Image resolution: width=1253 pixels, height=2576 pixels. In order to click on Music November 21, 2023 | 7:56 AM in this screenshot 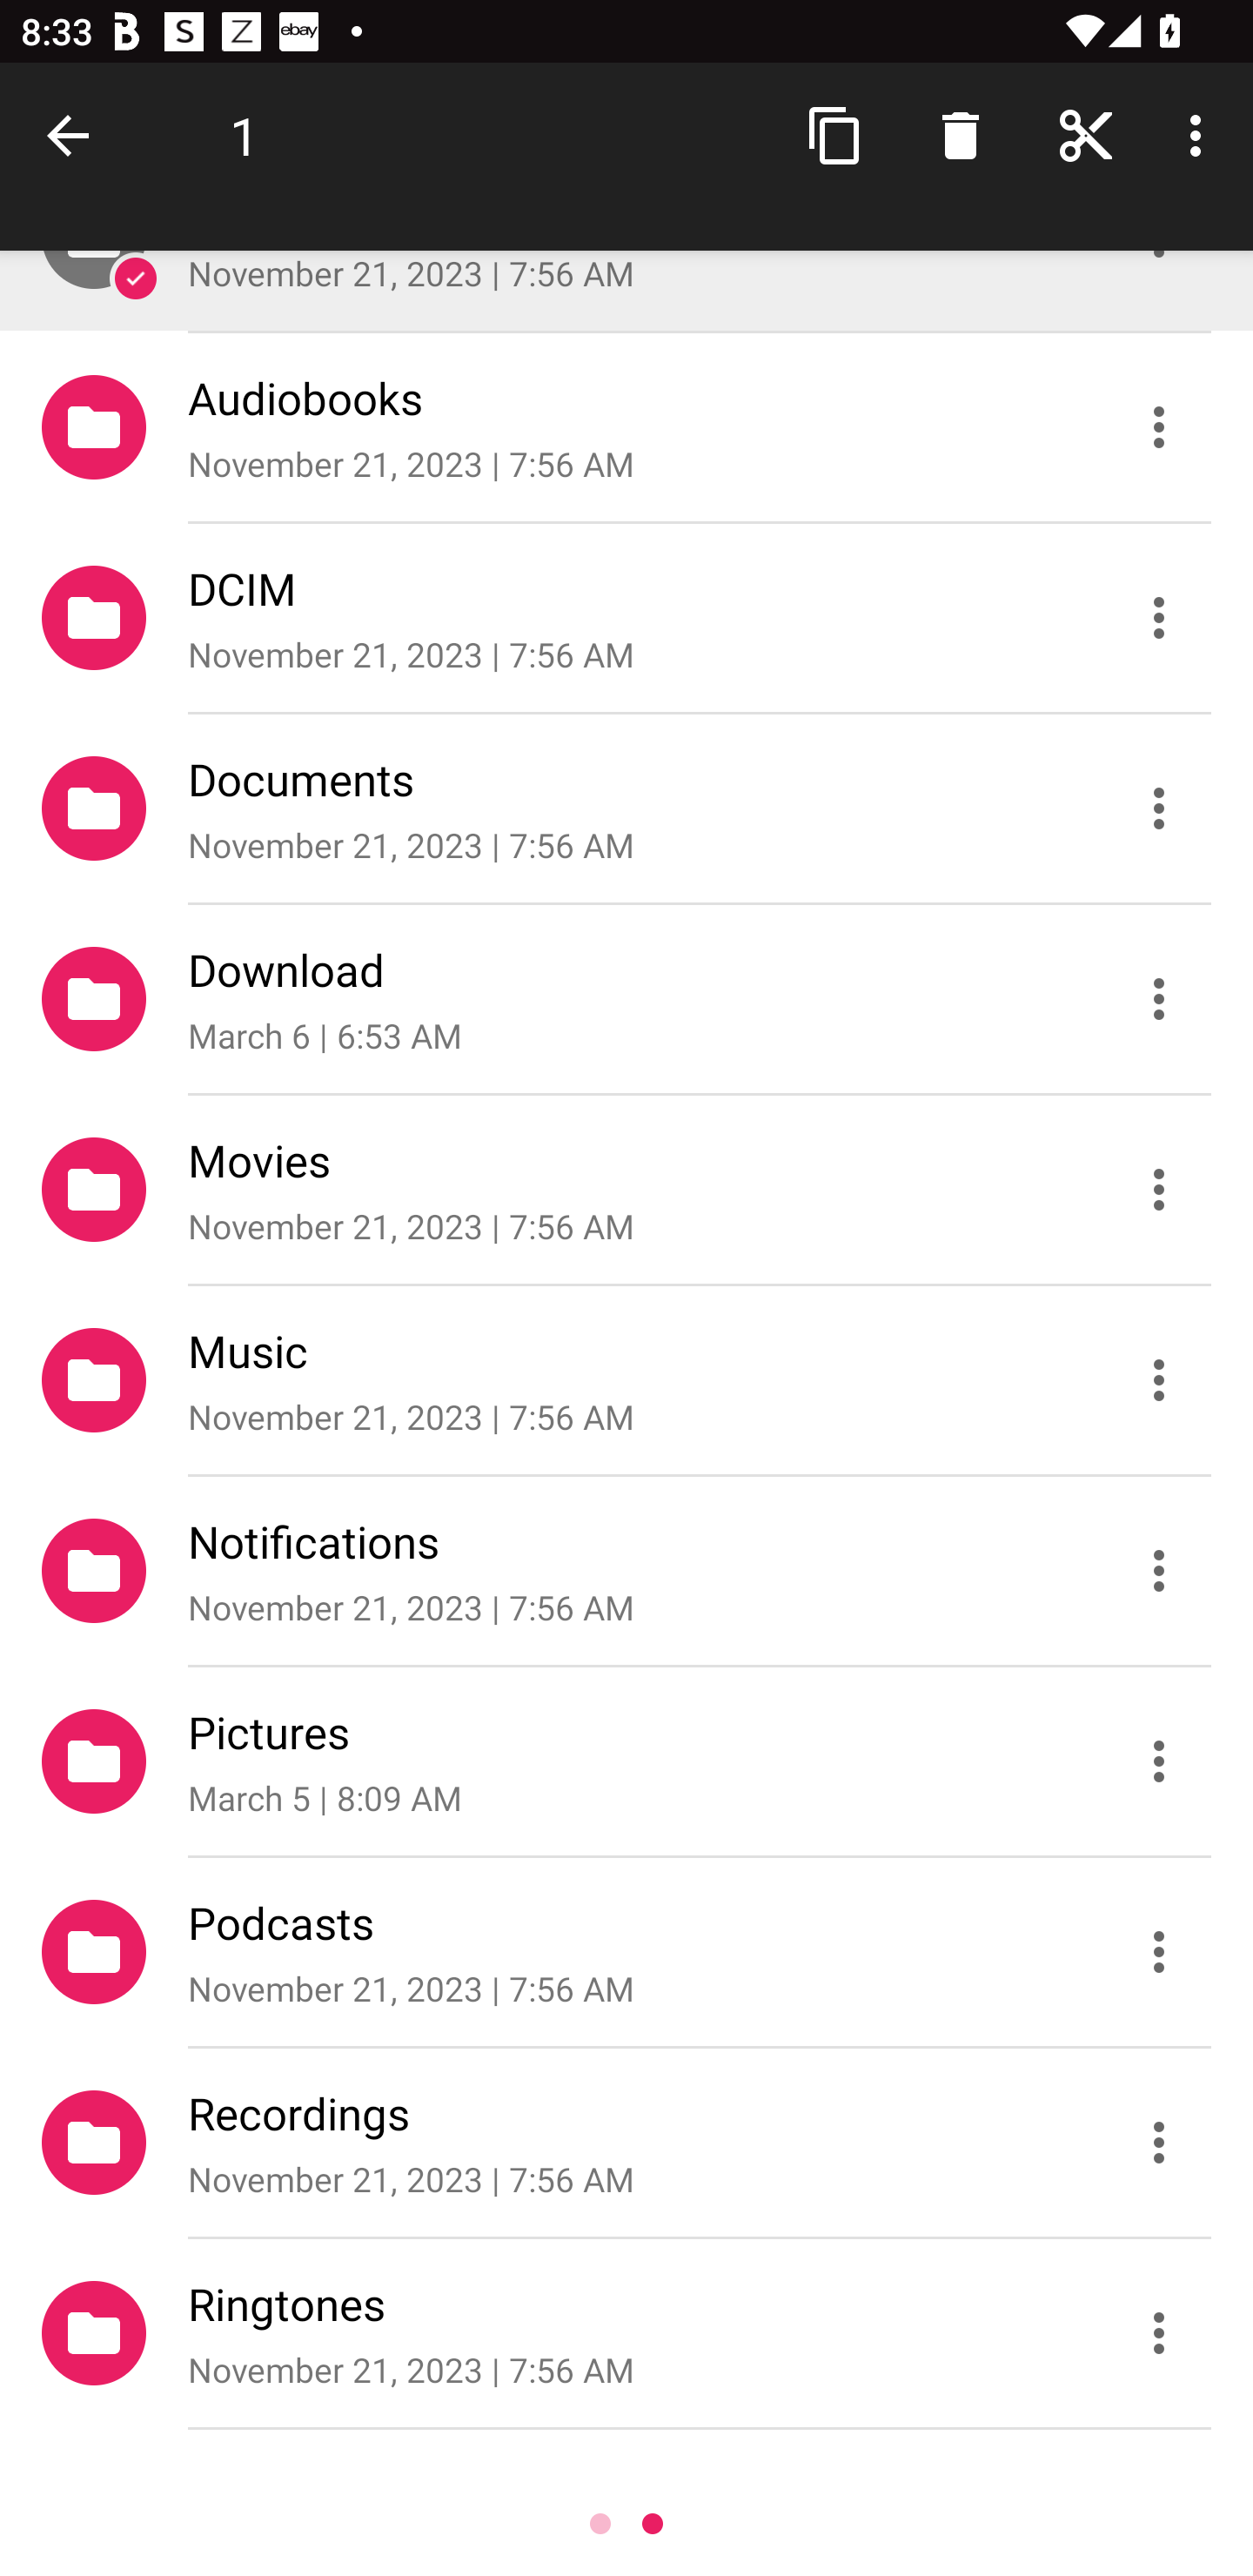, I will do `click(626, 1379)`.